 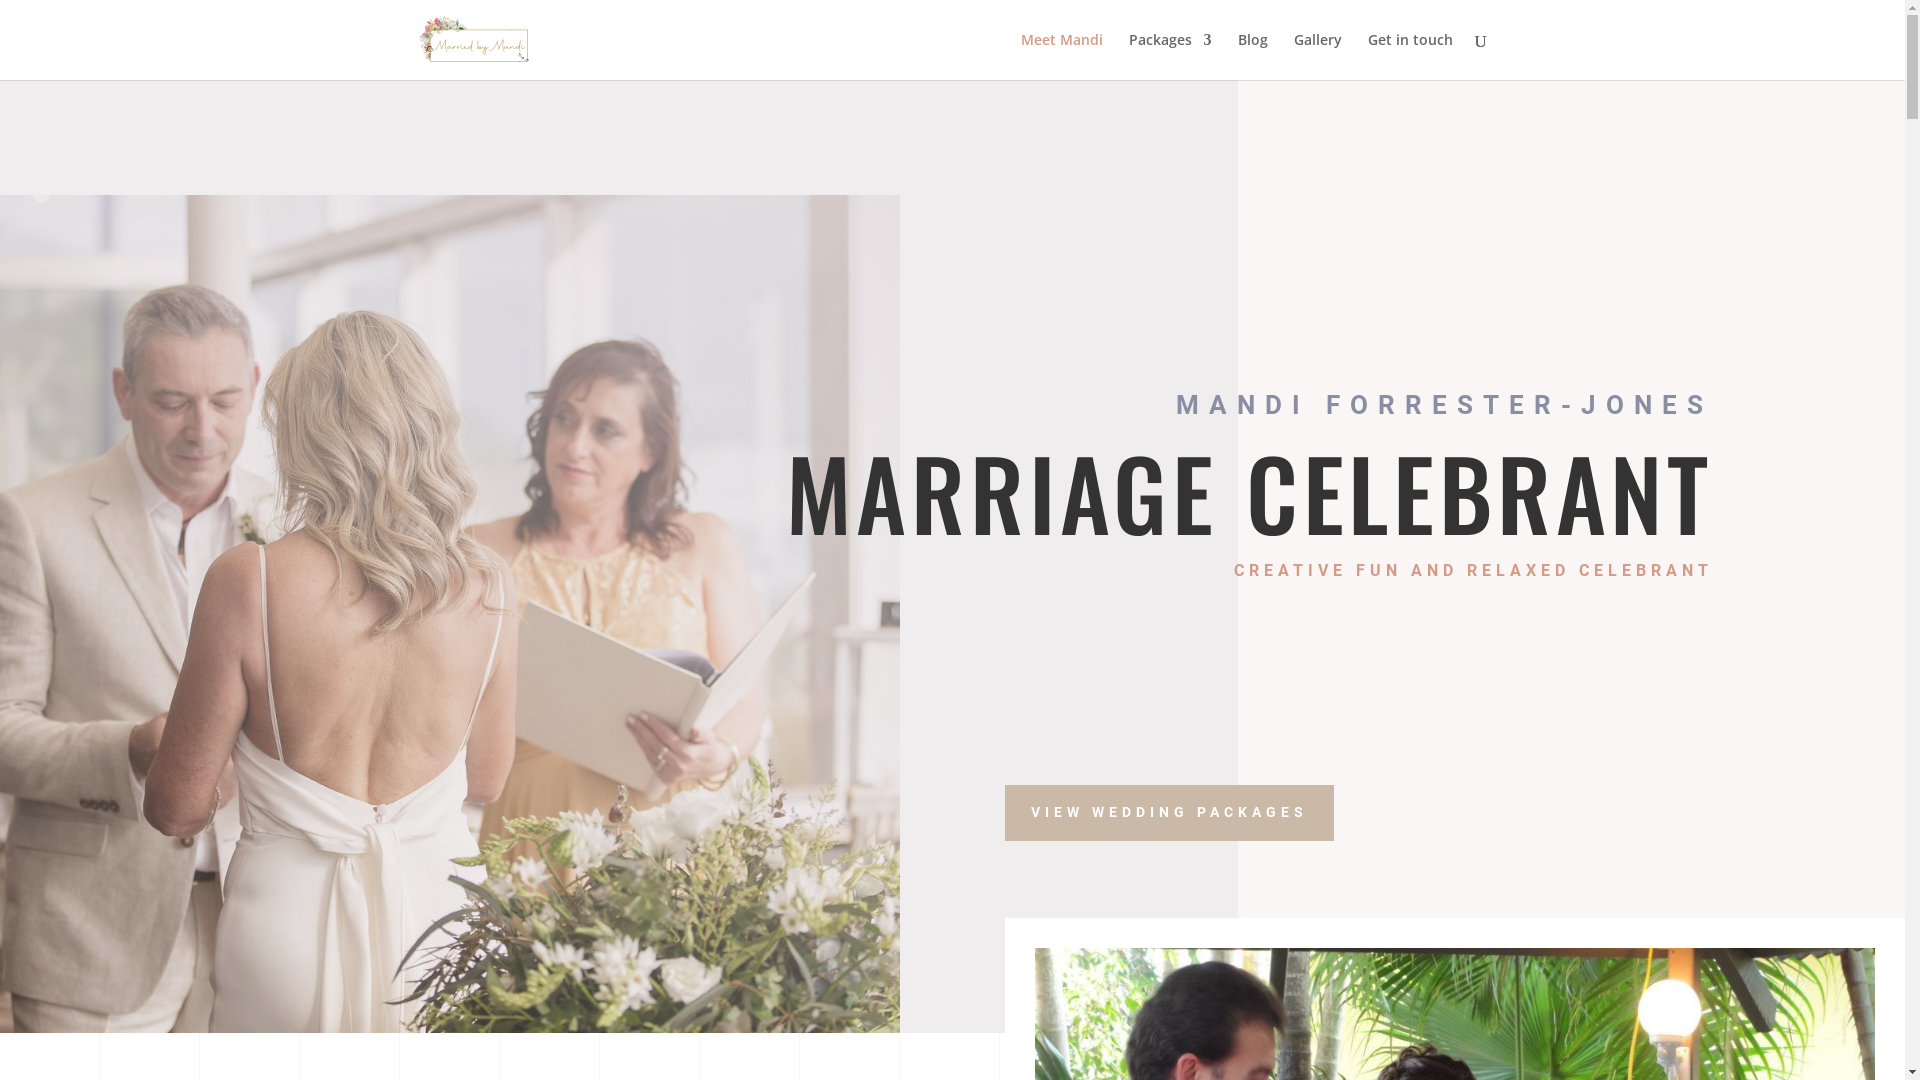 I want to click on Blog, so click(x=1253, y=56).